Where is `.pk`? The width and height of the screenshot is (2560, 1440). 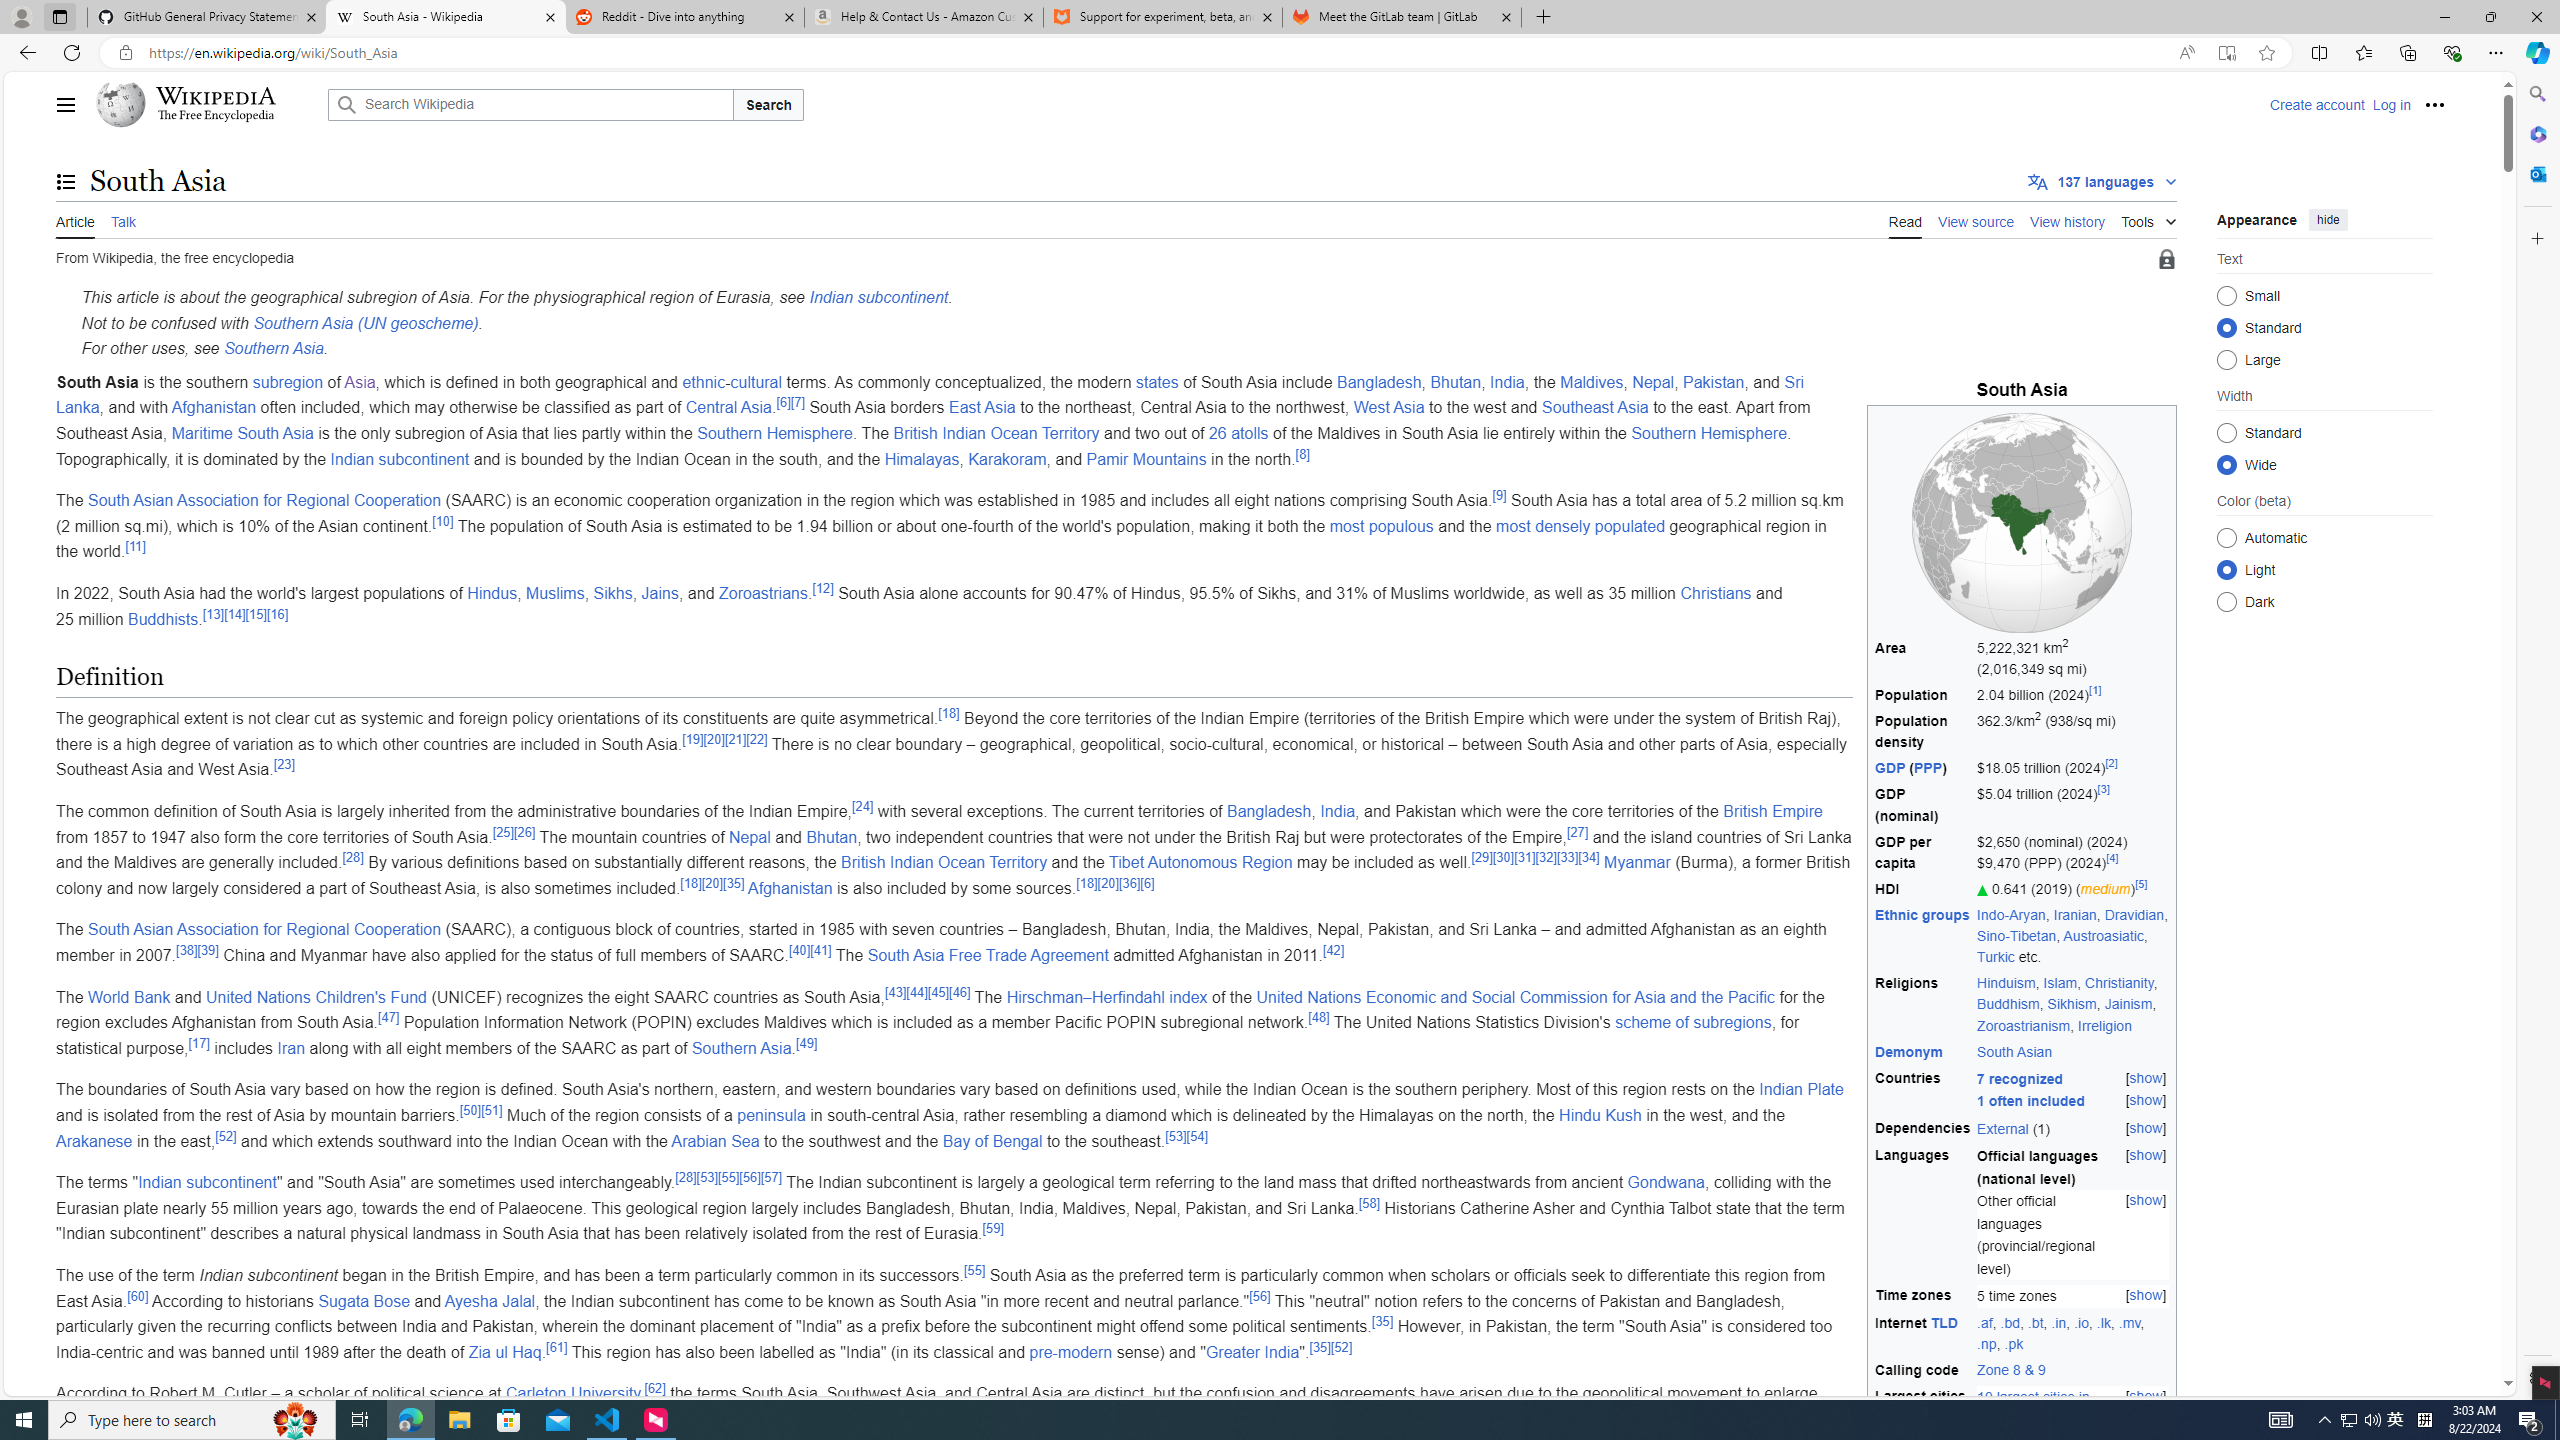
.pk is located at coordinates (2014, 1344).